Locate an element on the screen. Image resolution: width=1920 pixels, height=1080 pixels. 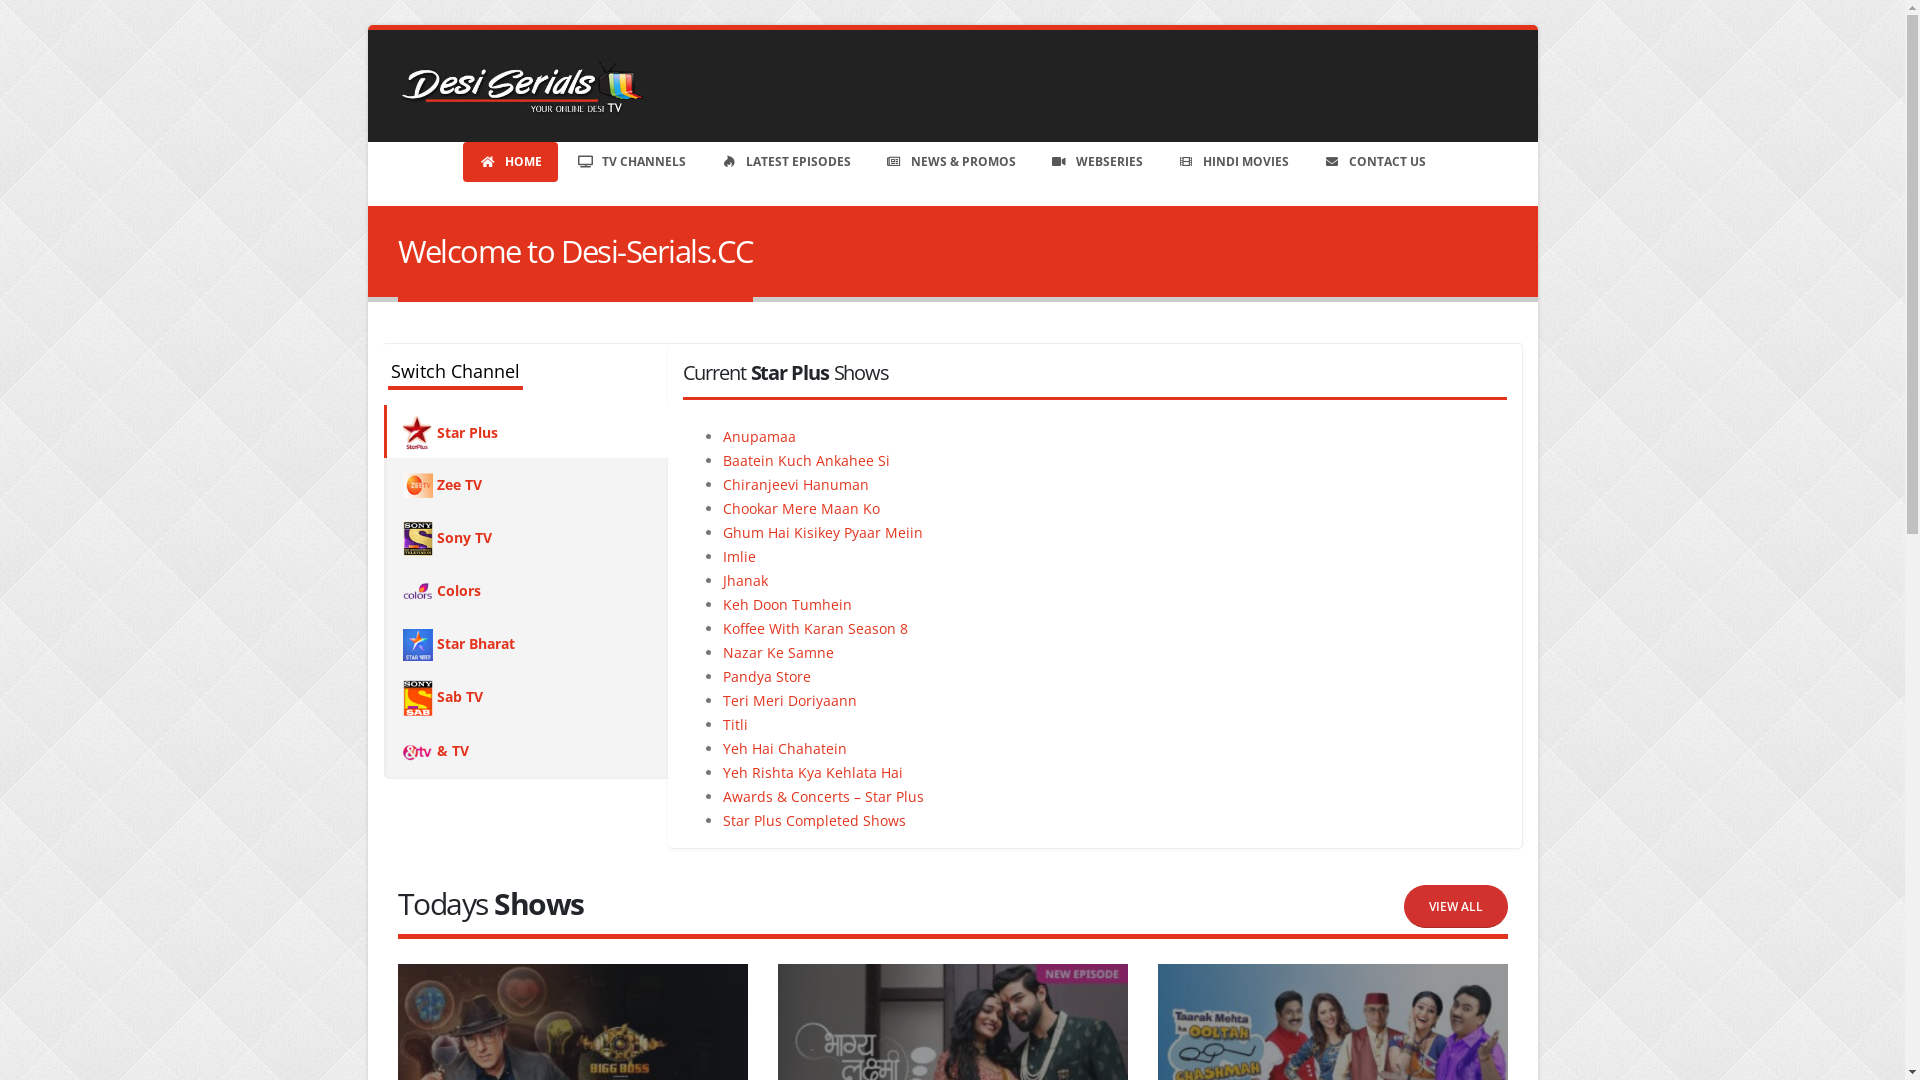
VIEW ALL is located at coordinates (1456, 903).